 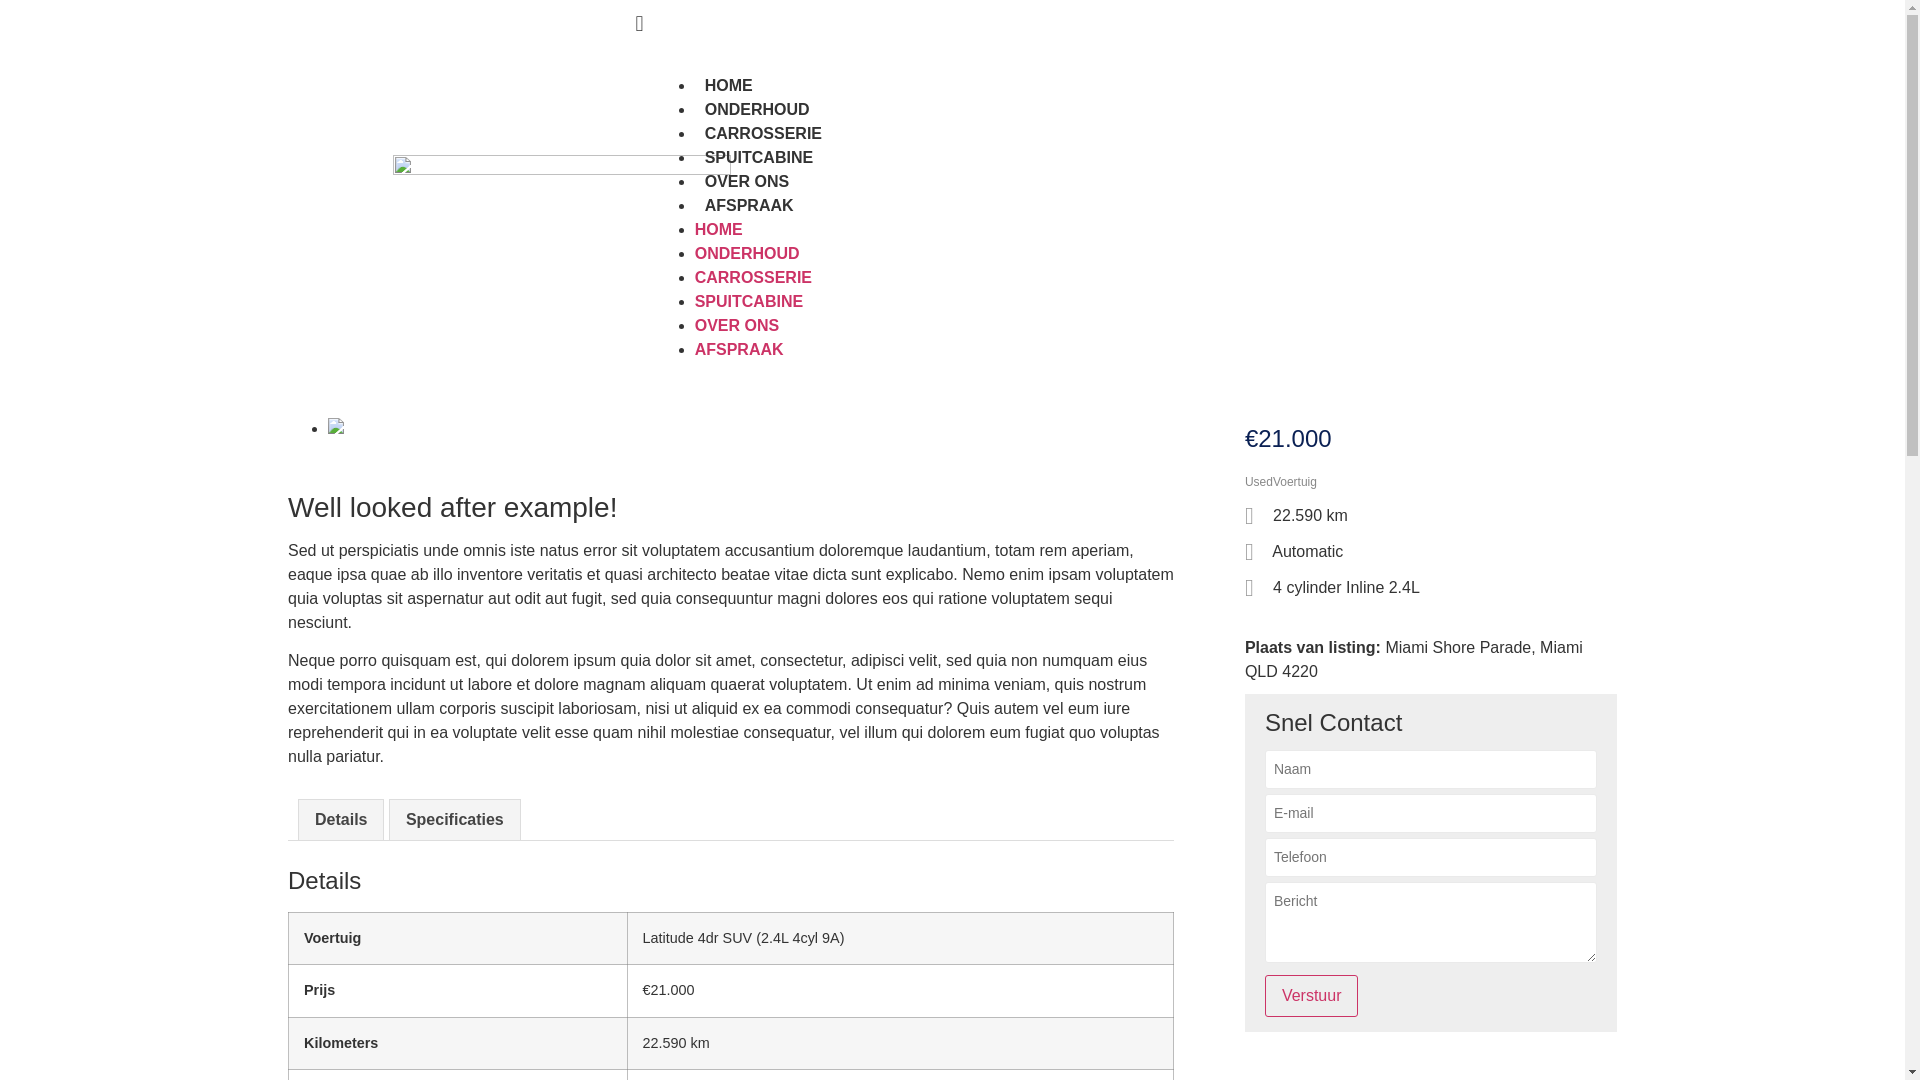 What do you see at coordinates (729, 86) in the screenshot?
I see `HOME` at bounding box center [729, 86].